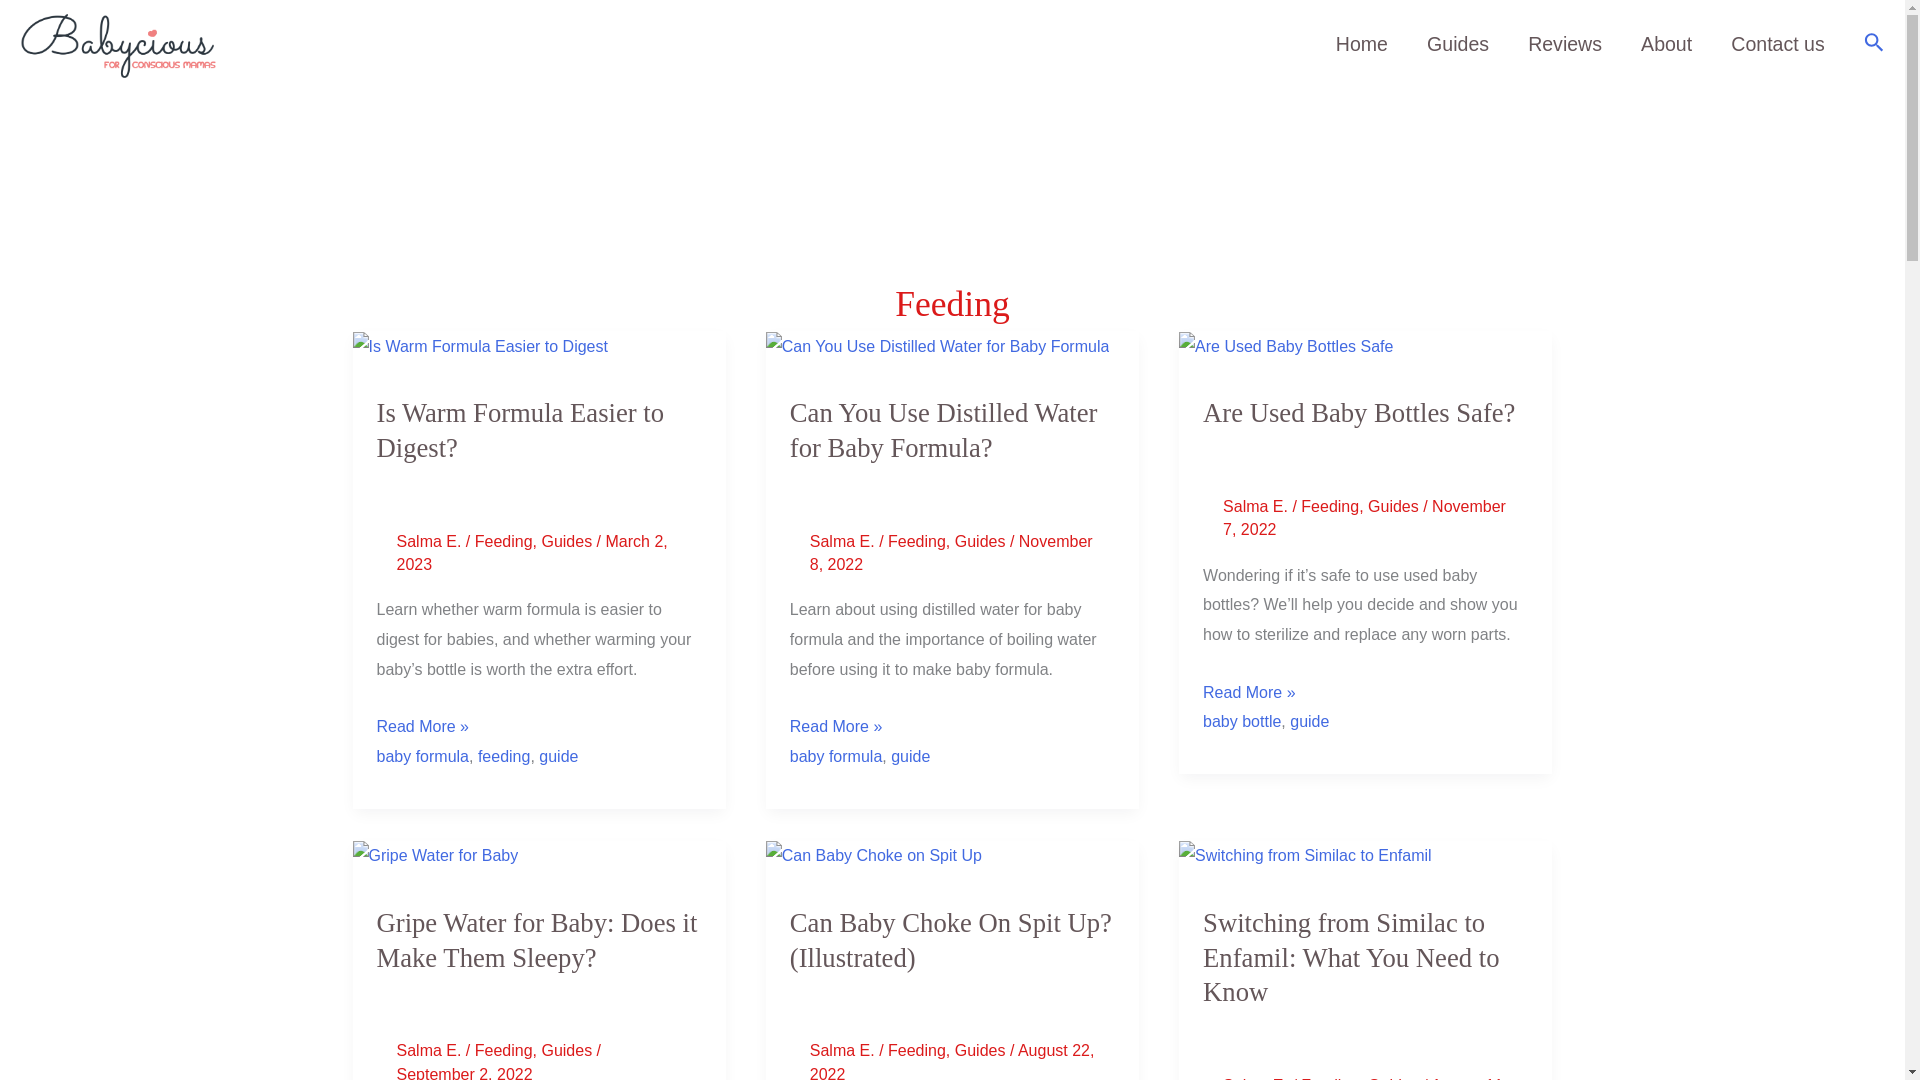  Describe the element at coordinates (422, 756) in the screenshot. I see `baby formula` at that location.